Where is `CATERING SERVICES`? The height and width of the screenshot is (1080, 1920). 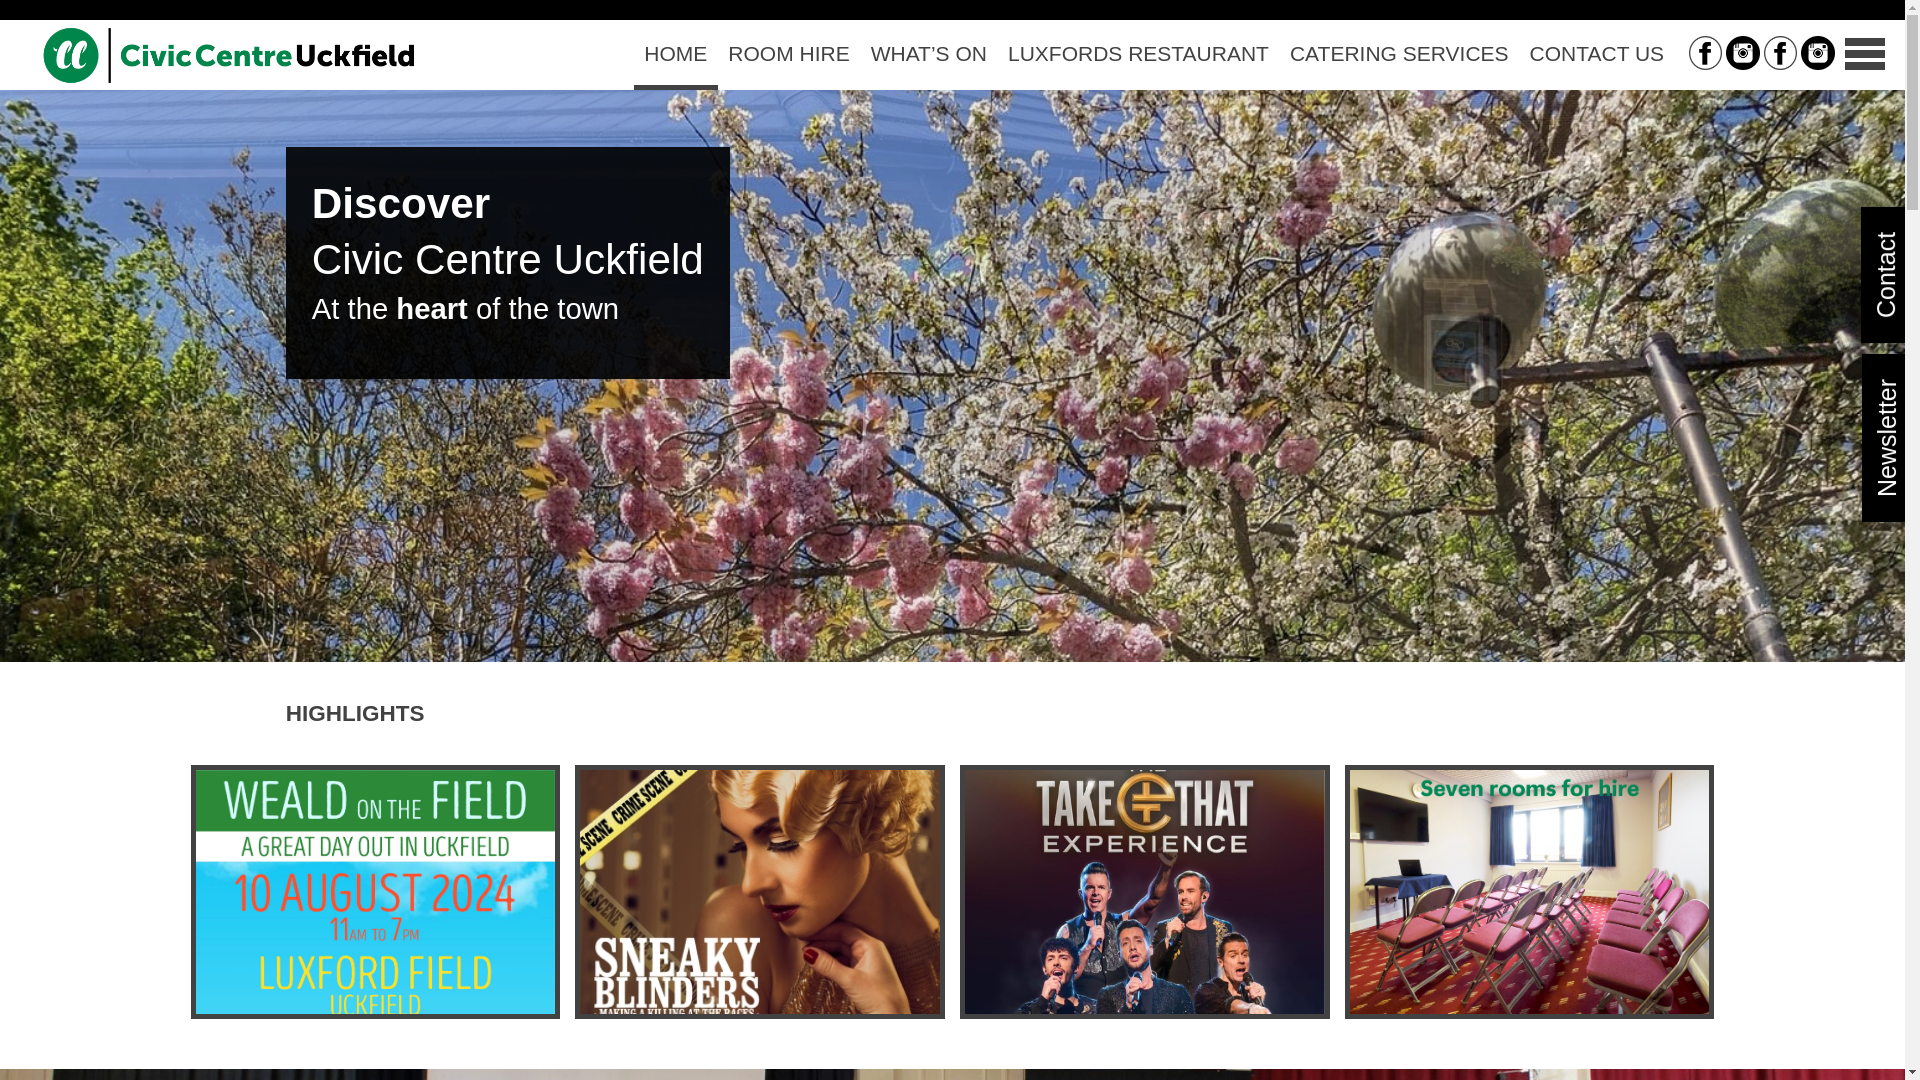 CATERING SERVICES is located at coordinates (1398, 54).